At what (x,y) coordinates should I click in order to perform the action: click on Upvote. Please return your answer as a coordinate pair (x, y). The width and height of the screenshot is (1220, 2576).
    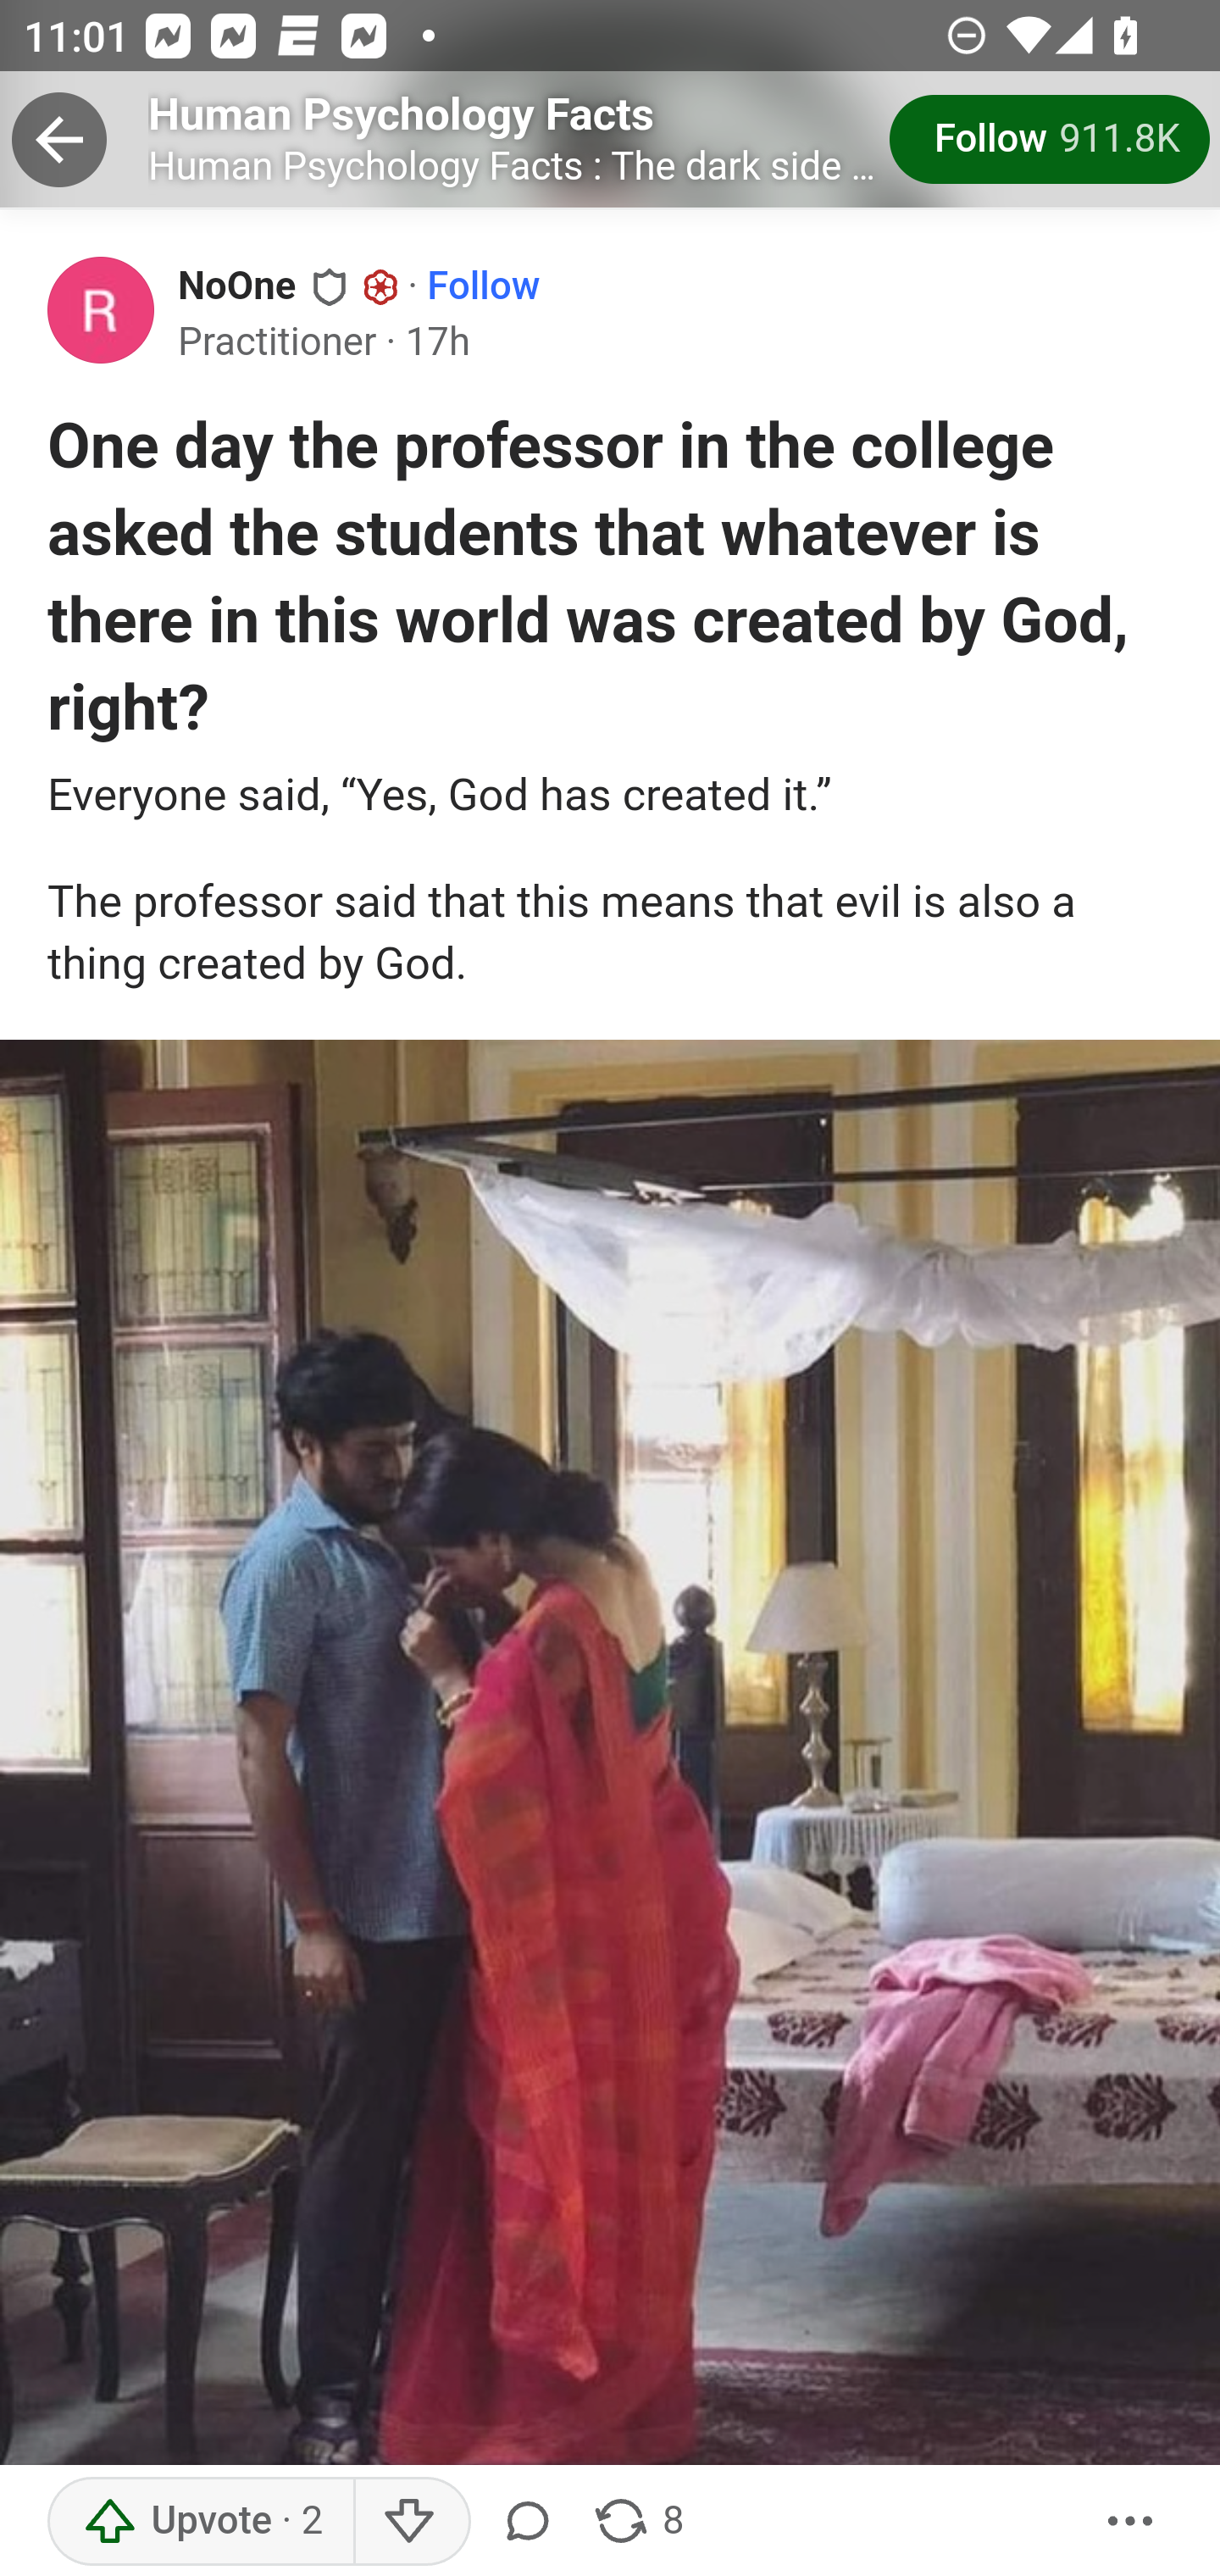
    Looking at the image, I should click on (202, 2522).